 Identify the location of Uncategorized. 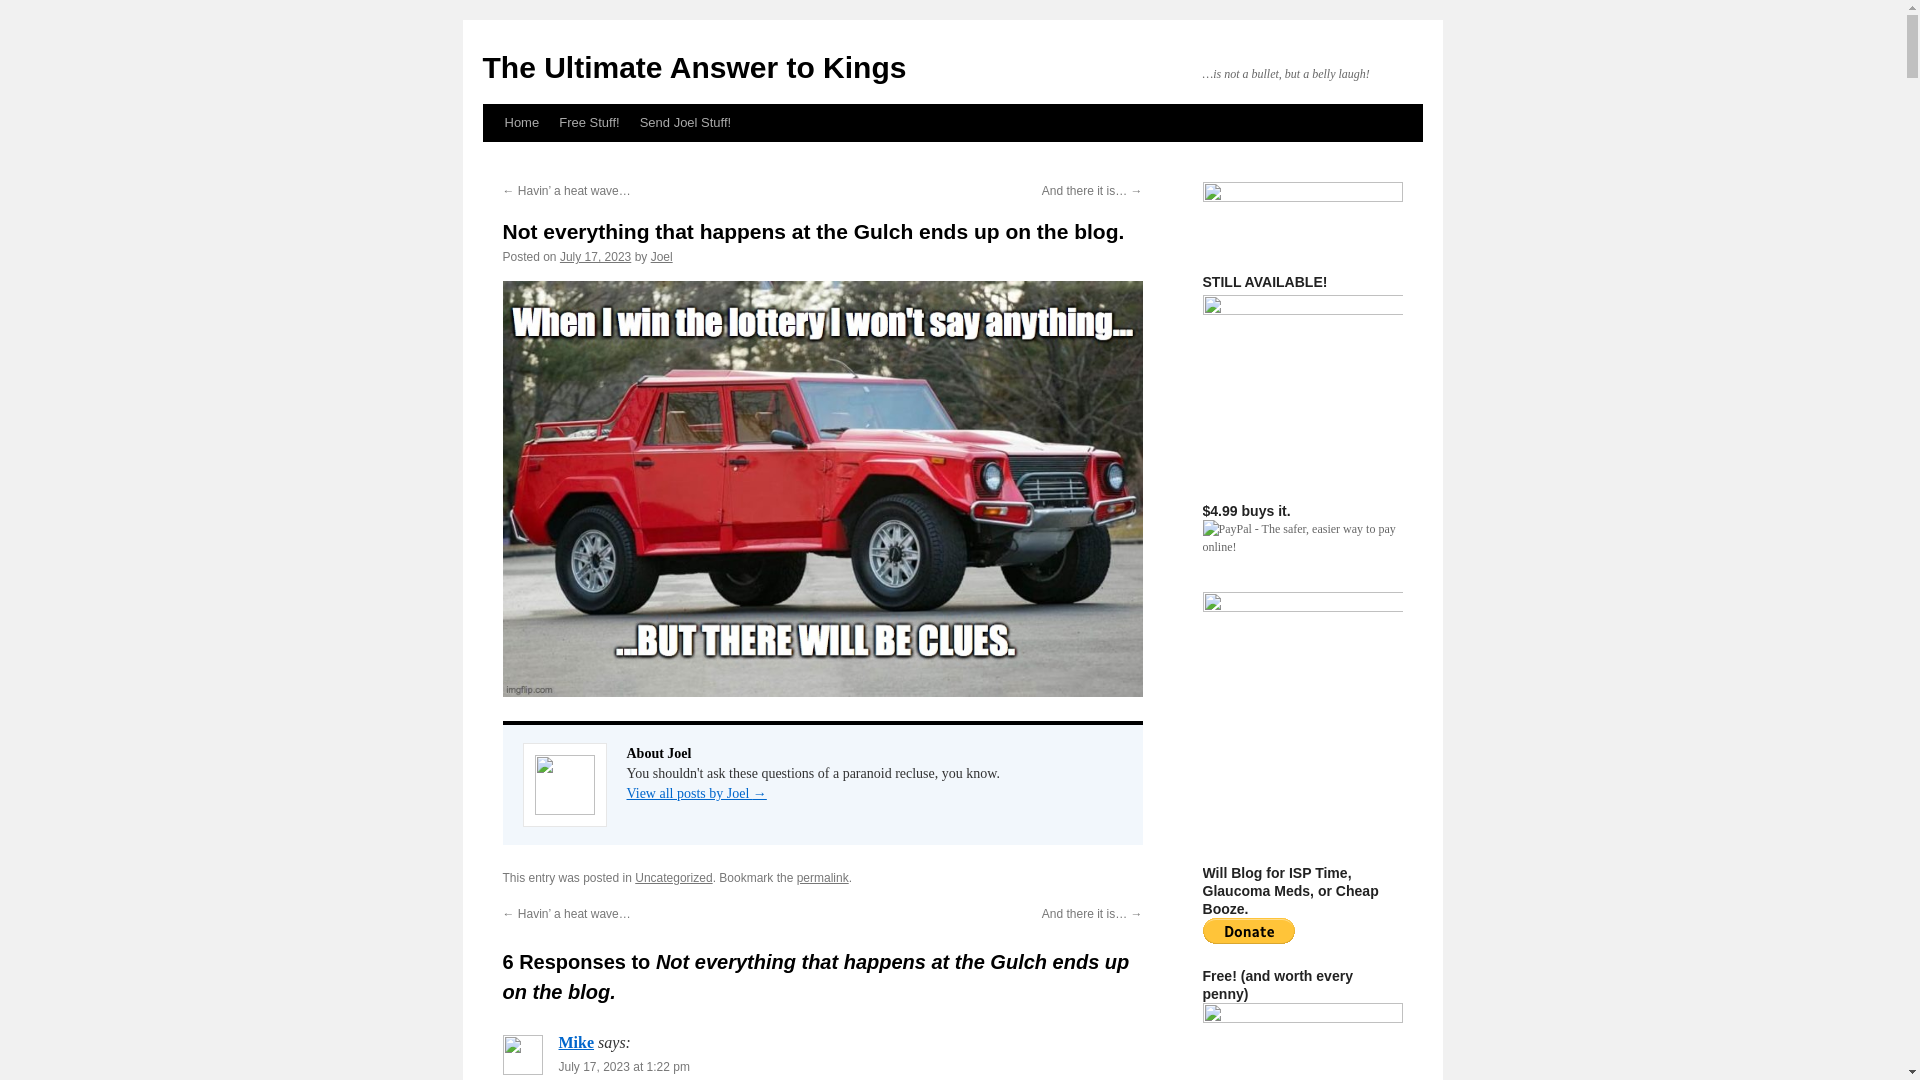
(674, 877).